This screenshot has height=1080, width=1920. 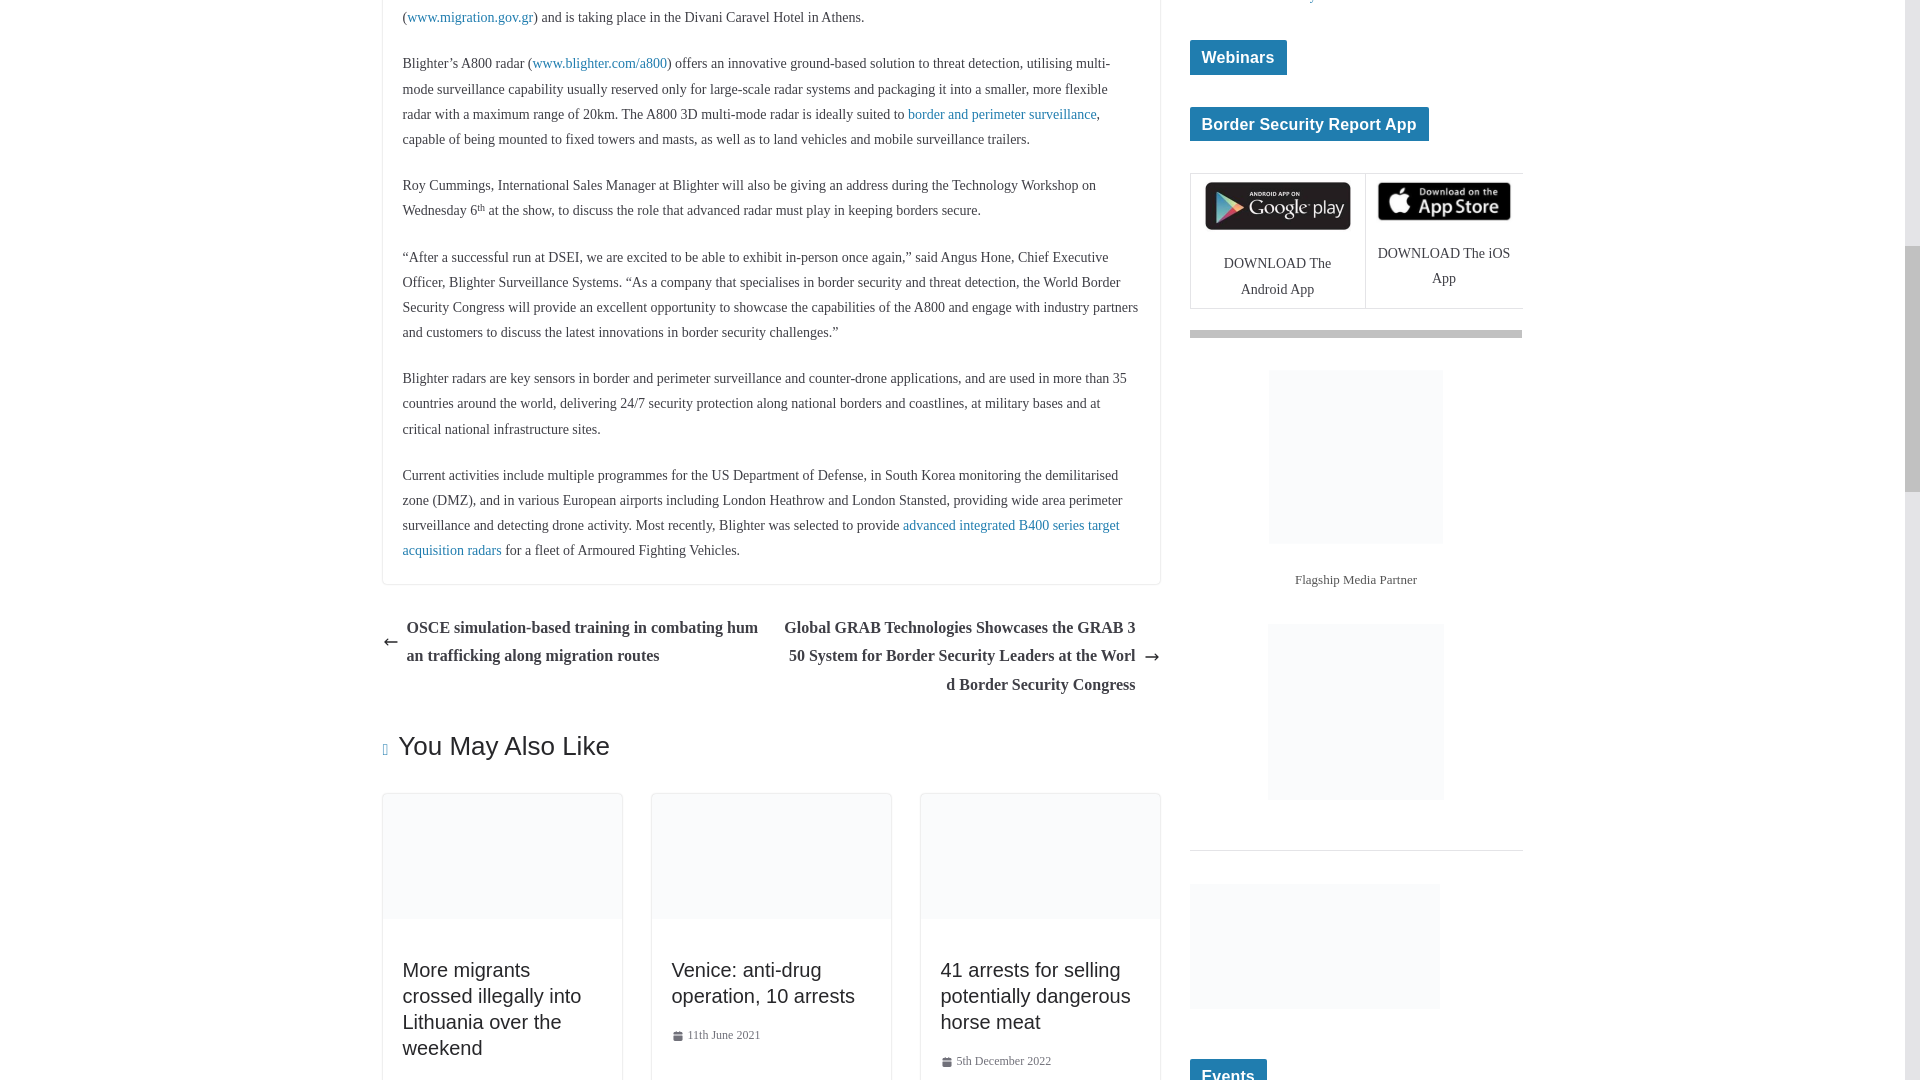 What do you see at coordinates (995, 1062) in the screenshot?
I see `9:15 am` at bounding box center [995, 1062].